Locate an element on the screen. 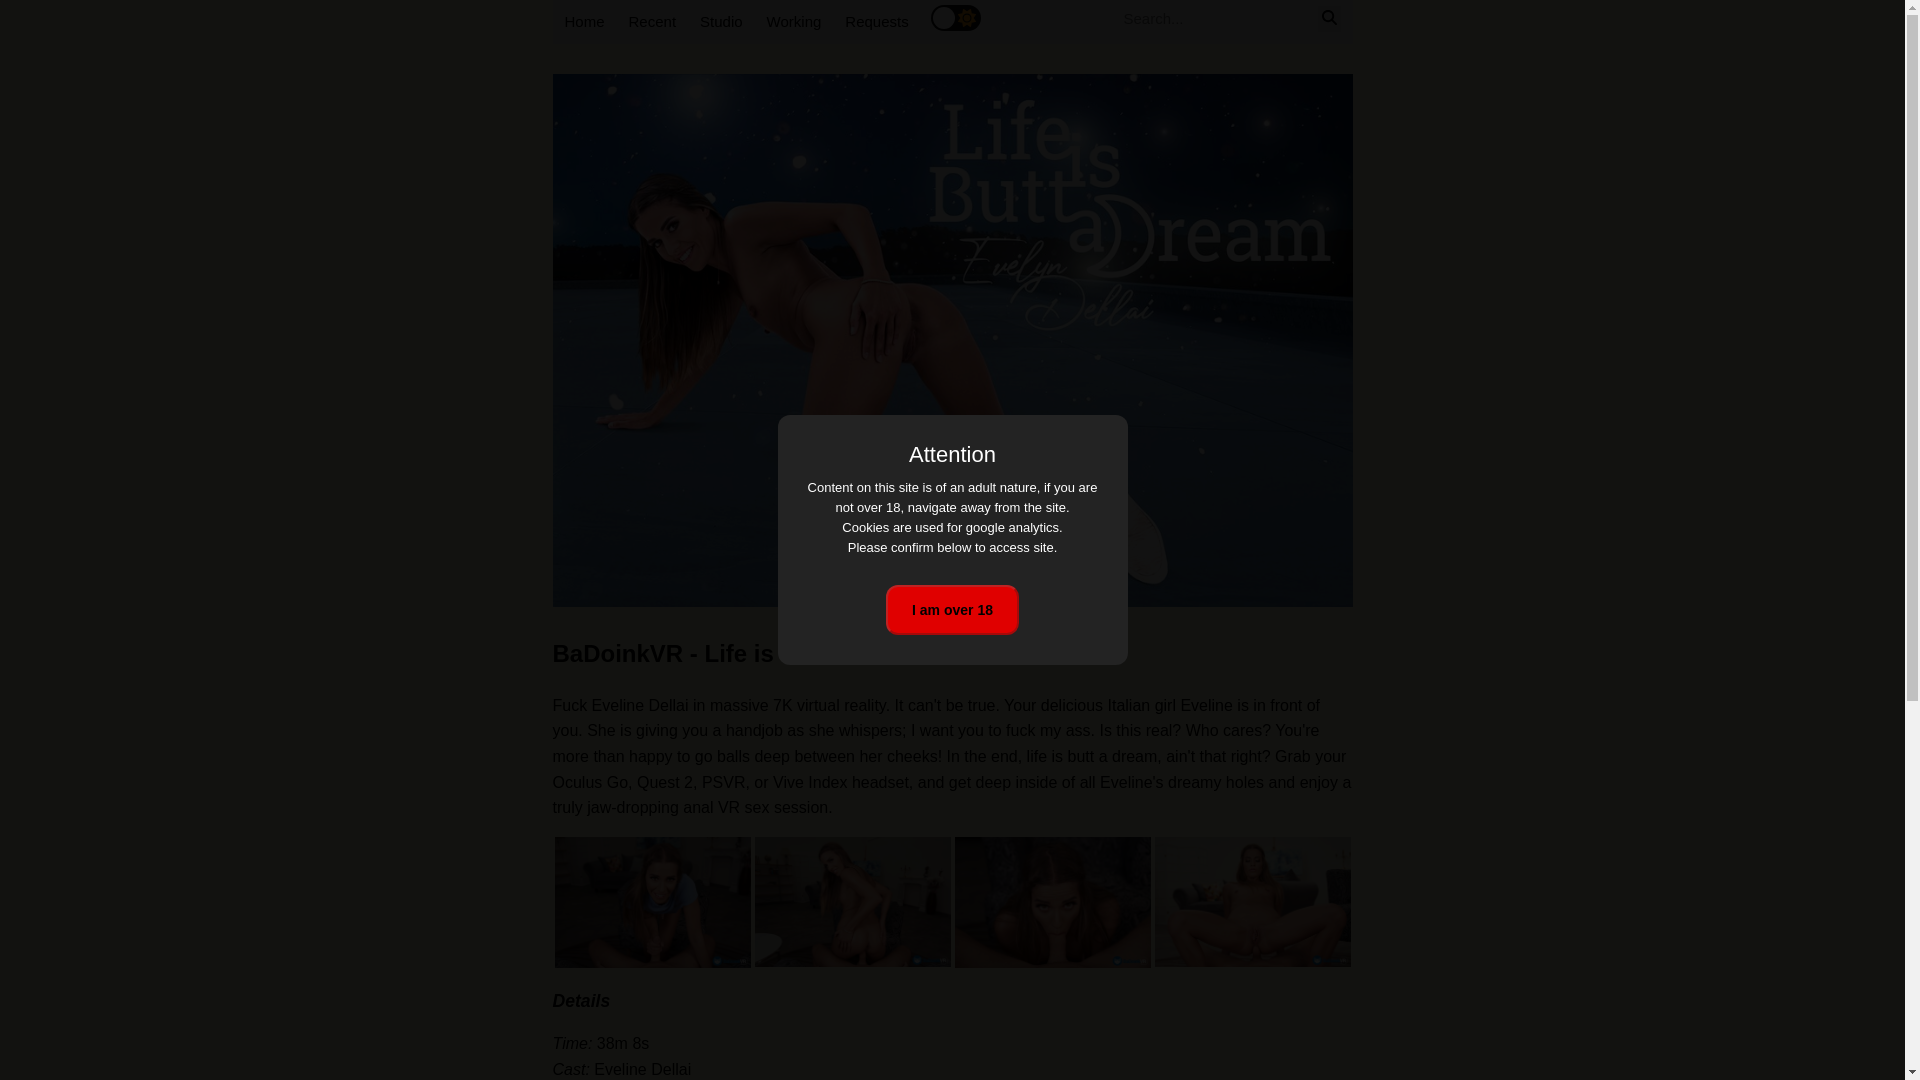 The width and height of the screenshot is (1920, 1080). Recent is located at coordinates (652, 22).